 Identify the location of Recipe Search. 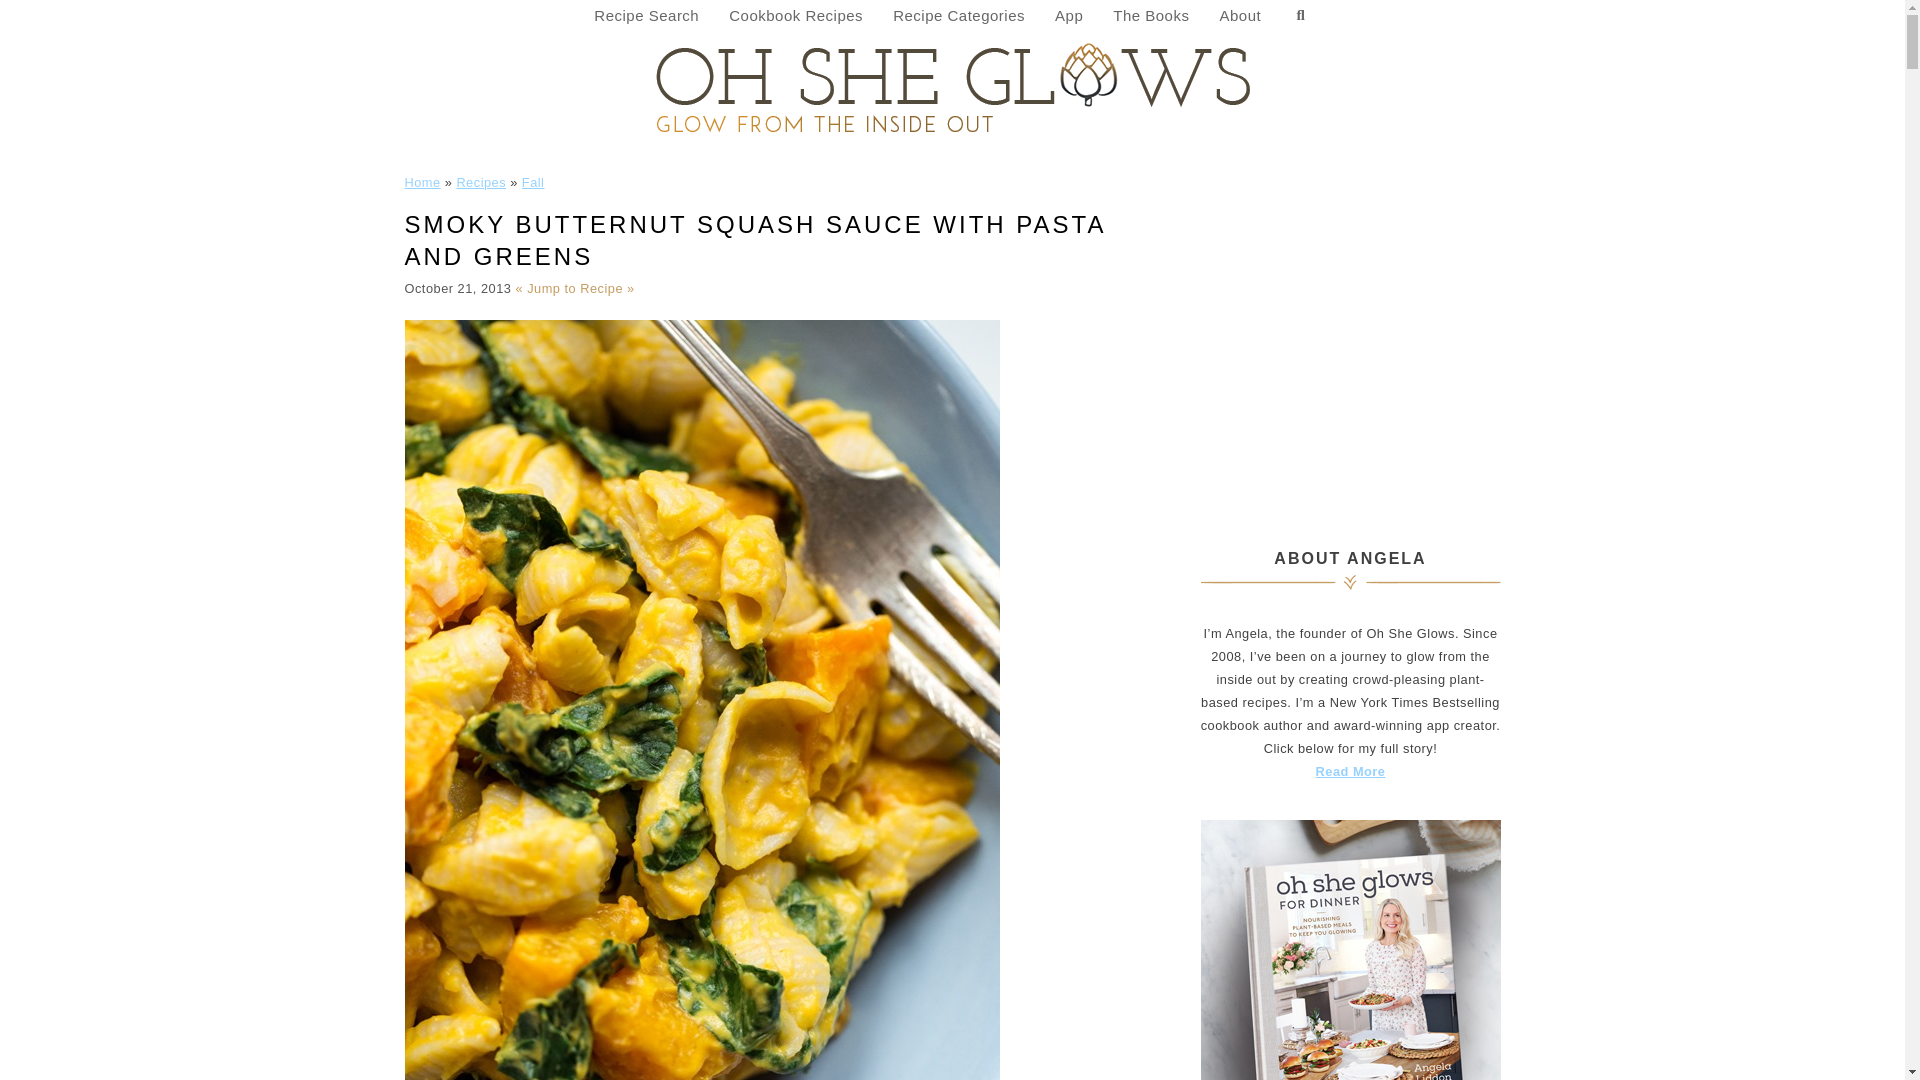
(646, 16).